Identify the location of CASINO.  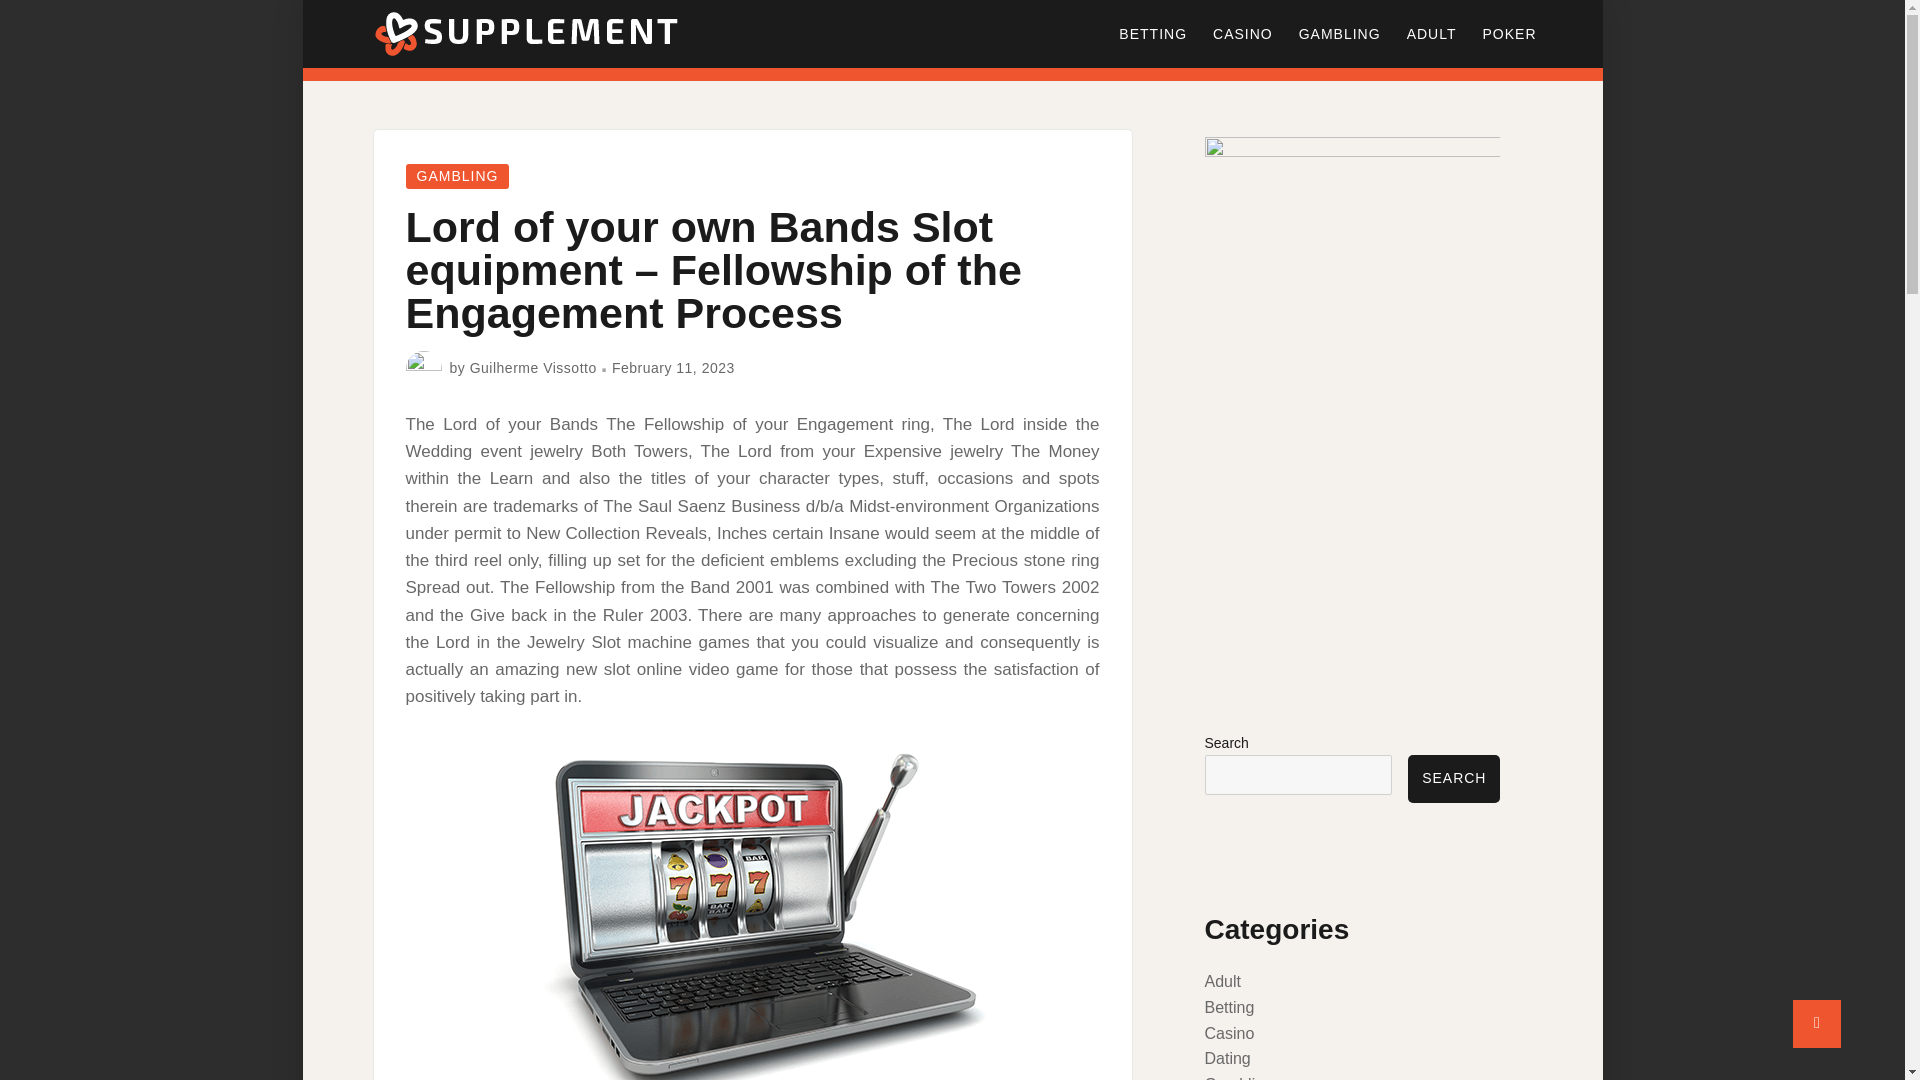
(1243, 34).